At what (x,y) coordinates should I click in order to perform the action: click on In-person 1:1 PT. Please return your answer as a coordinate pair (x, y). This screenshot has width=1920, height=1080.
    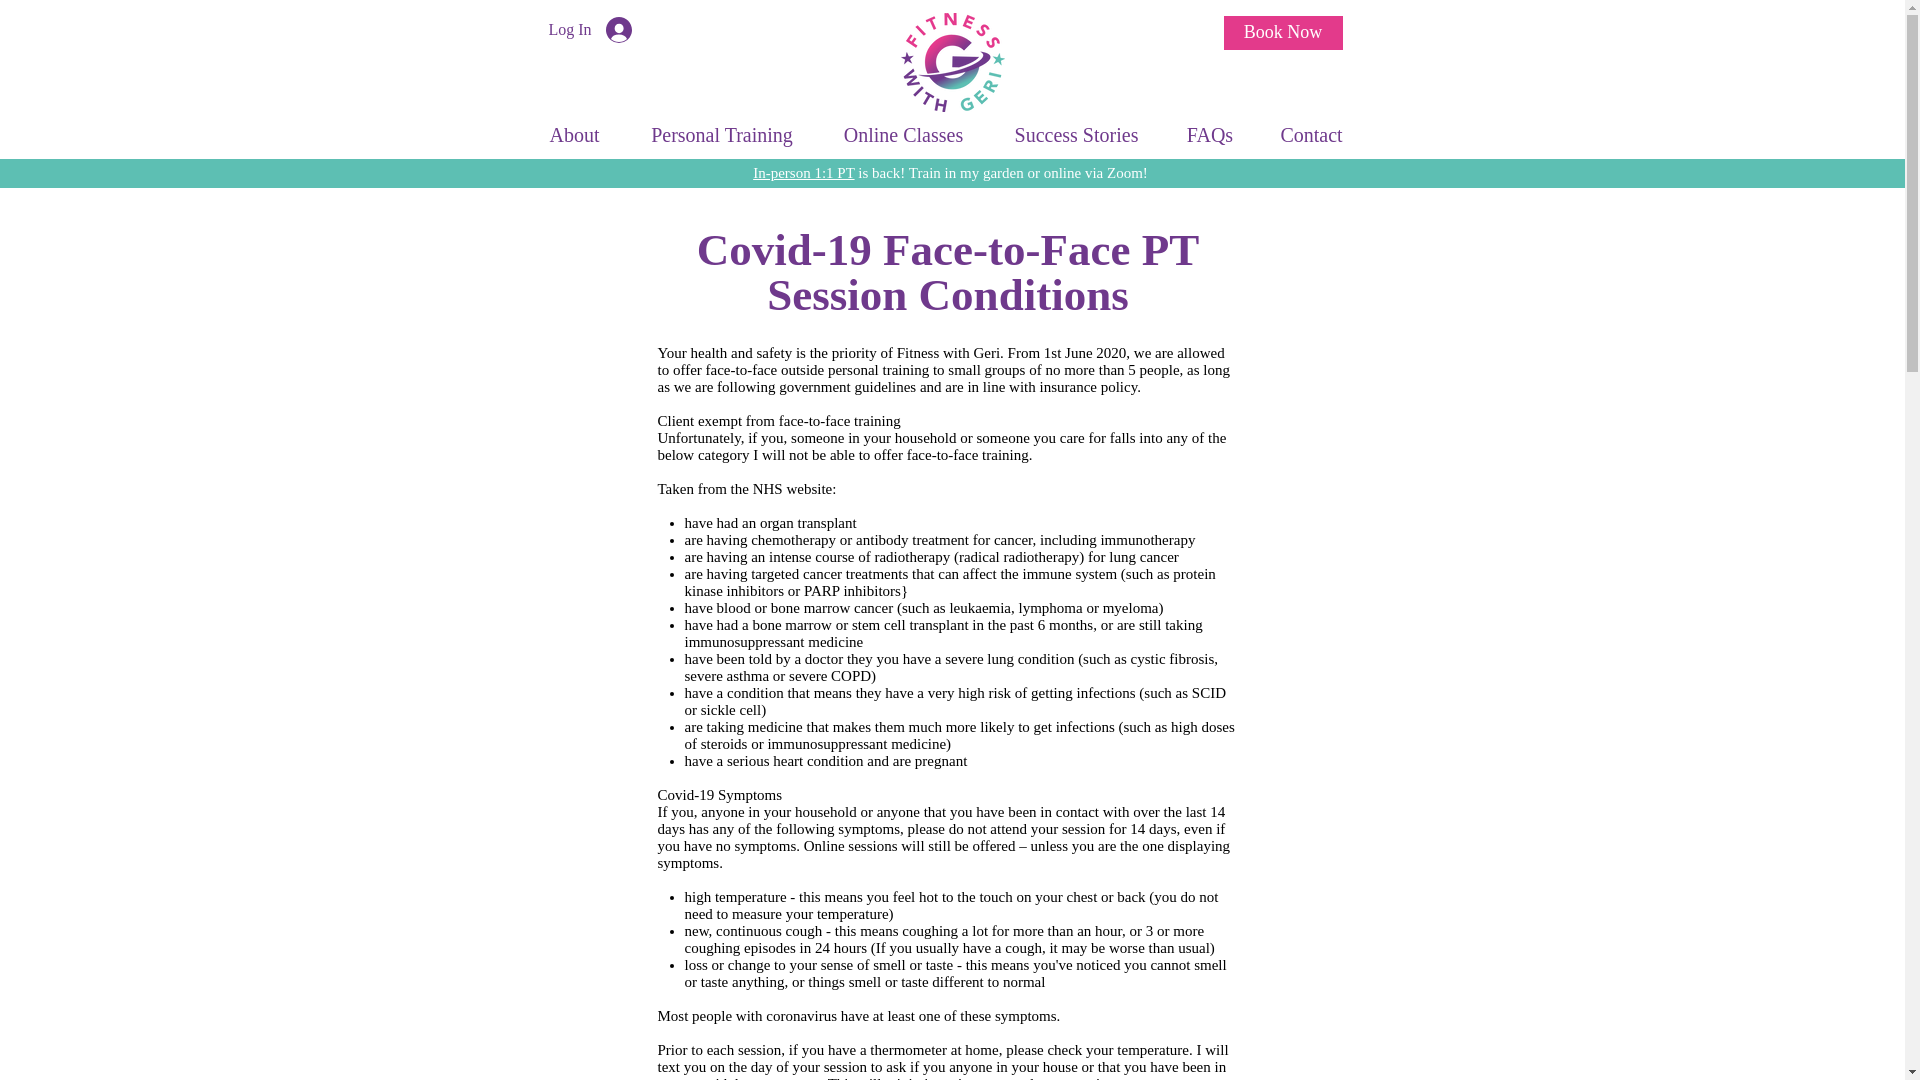
    Looking at the image, I should click on (803, 173).